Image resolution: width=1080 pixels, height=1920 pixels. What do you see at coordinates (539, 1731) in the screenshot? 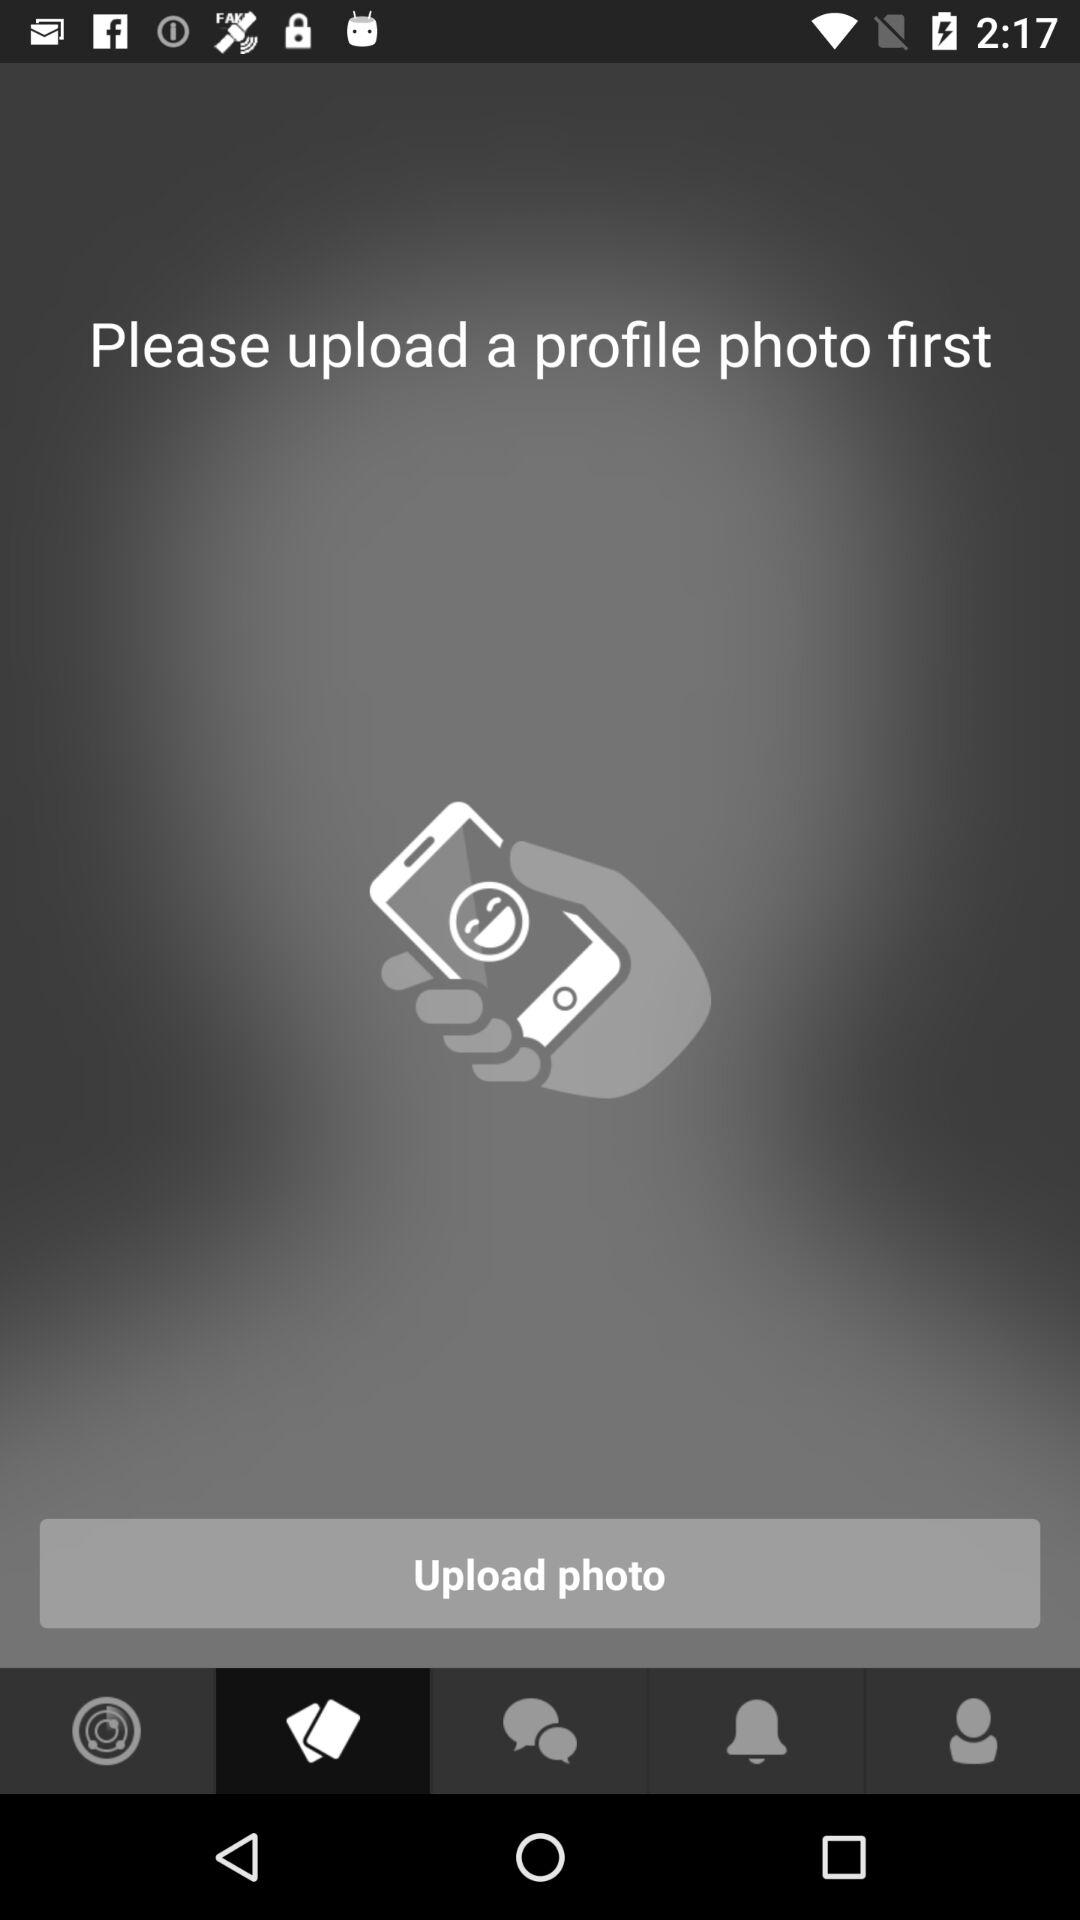
I see `go to chat` at bounding box center [539, 1731].